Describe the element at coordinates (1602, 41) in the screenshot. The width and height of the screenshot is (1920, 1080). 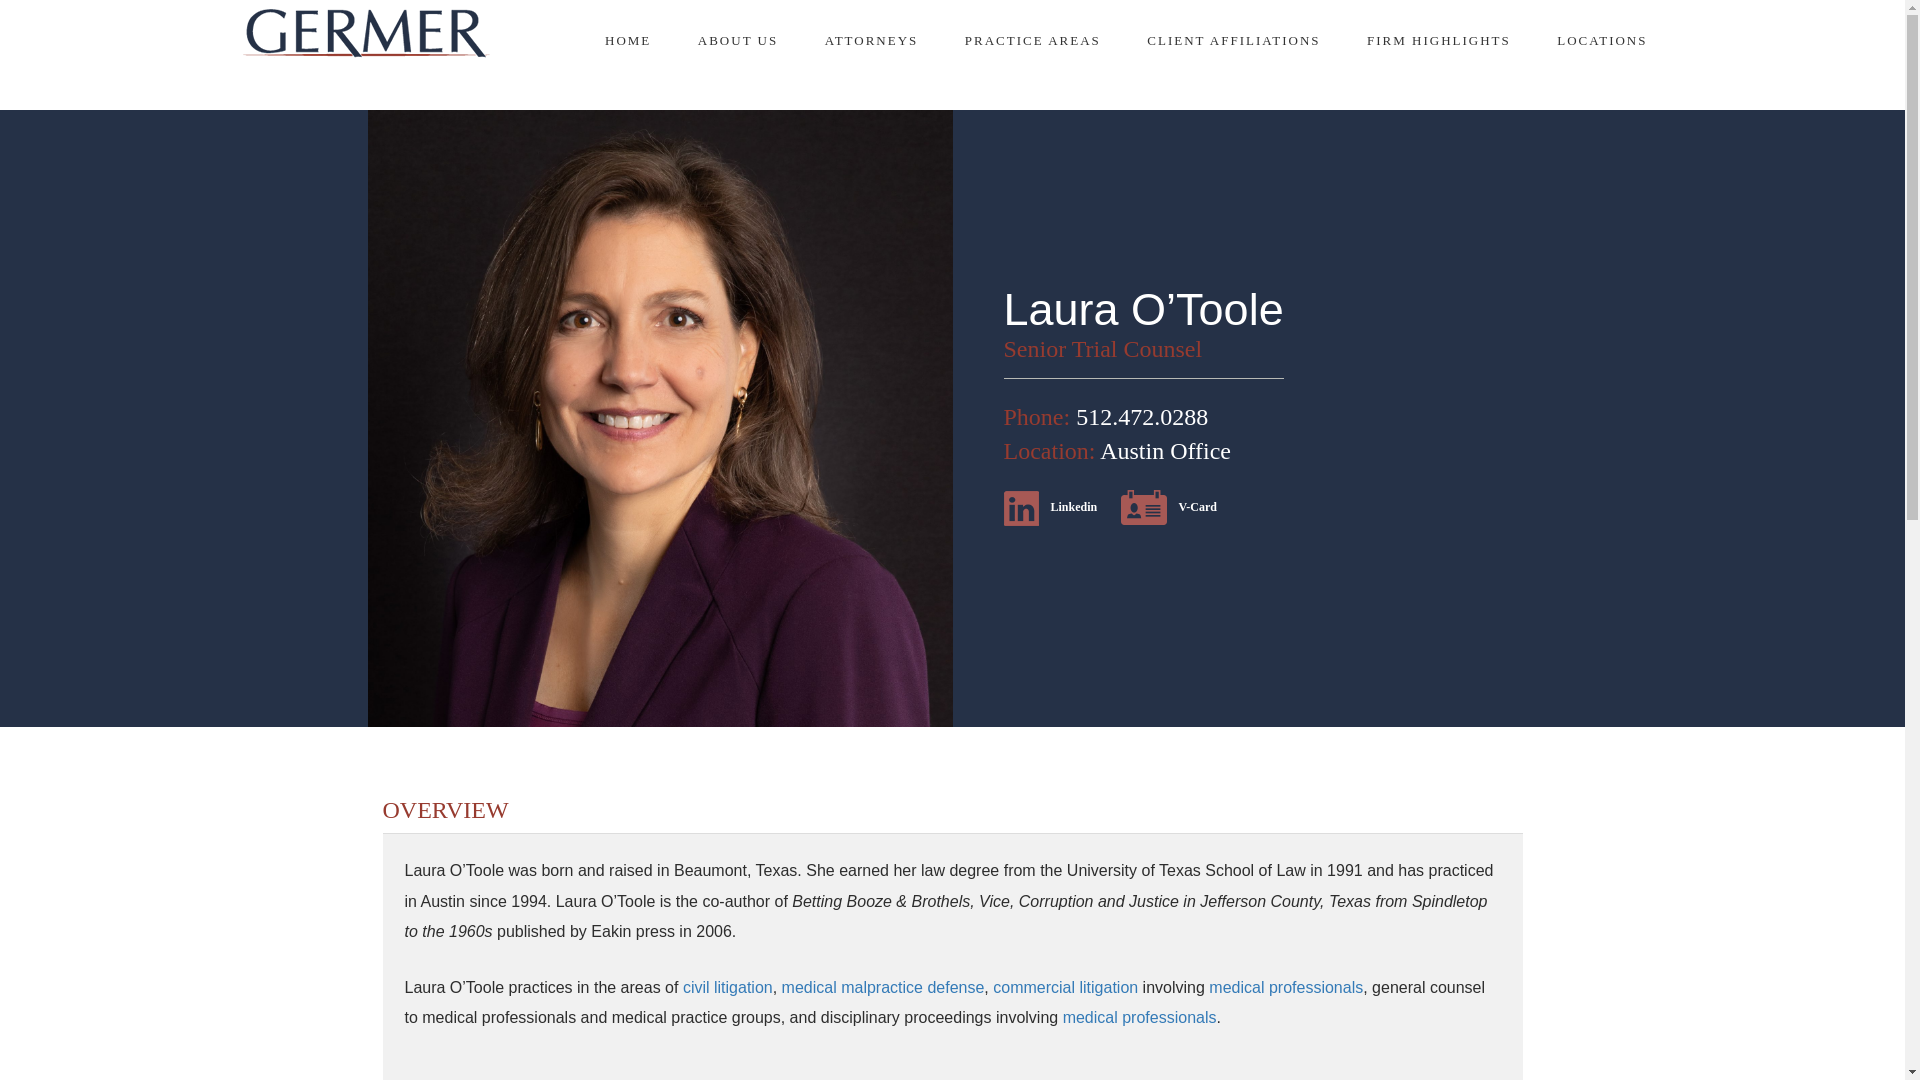
I see `LOCATIONS` at that location.